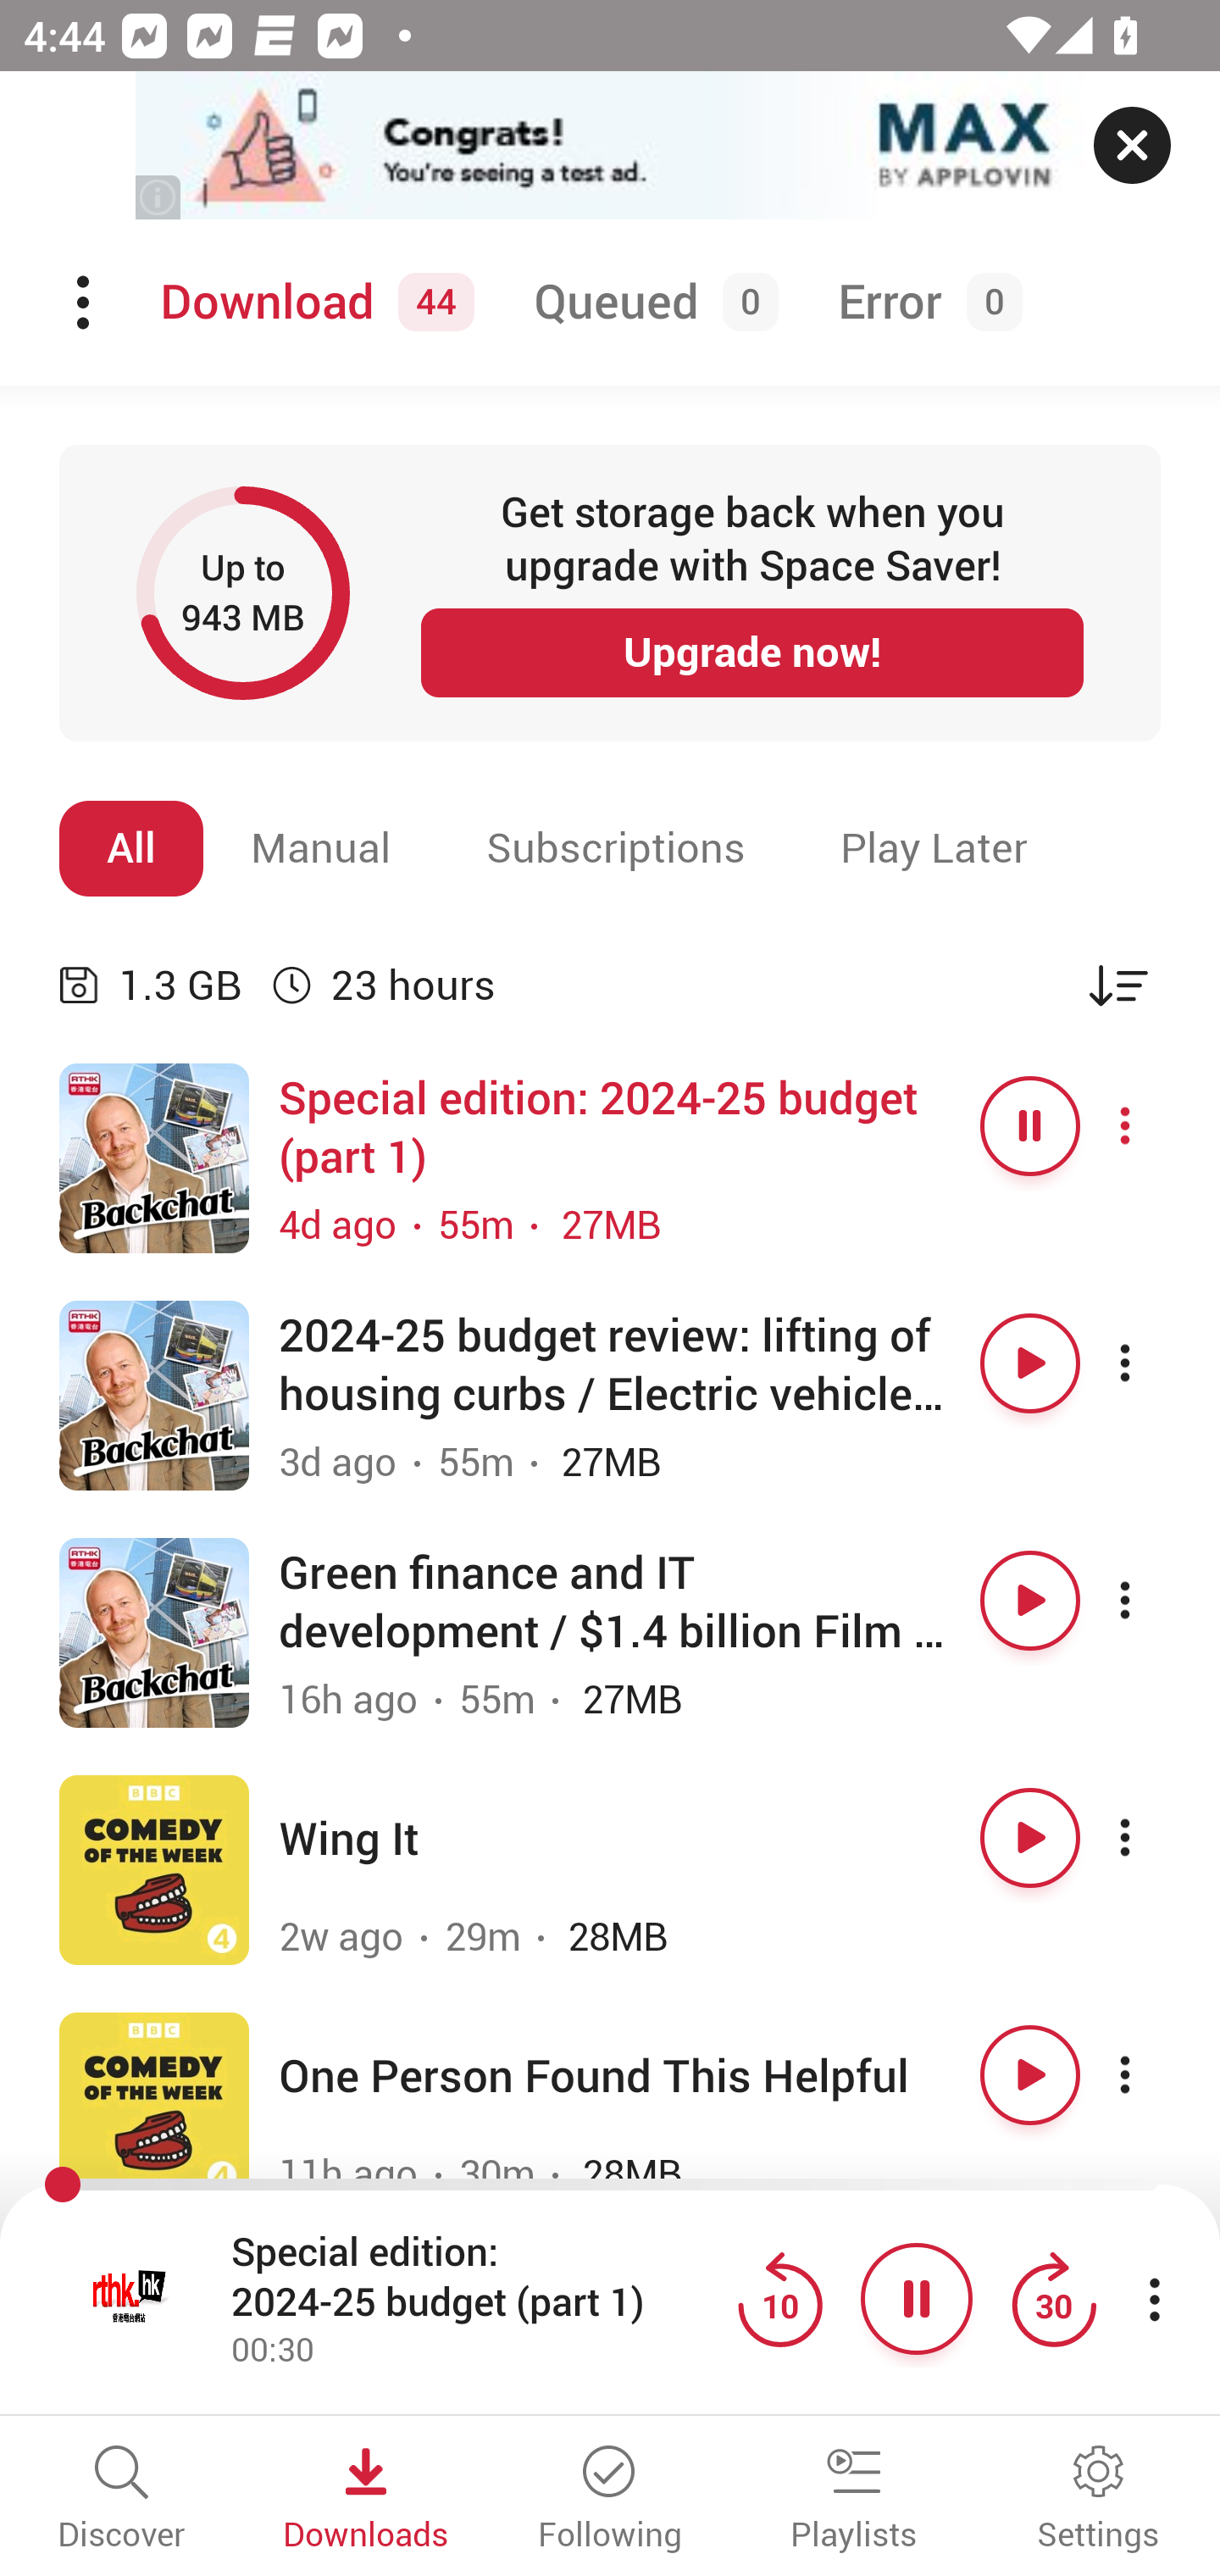 Image resolution: width=1220 pixels, height=2576 pixels. What do you see at coordinates (154, 1159) in the screenshot?
I see `Open series Backchat` at bounding box center [154, 1159].